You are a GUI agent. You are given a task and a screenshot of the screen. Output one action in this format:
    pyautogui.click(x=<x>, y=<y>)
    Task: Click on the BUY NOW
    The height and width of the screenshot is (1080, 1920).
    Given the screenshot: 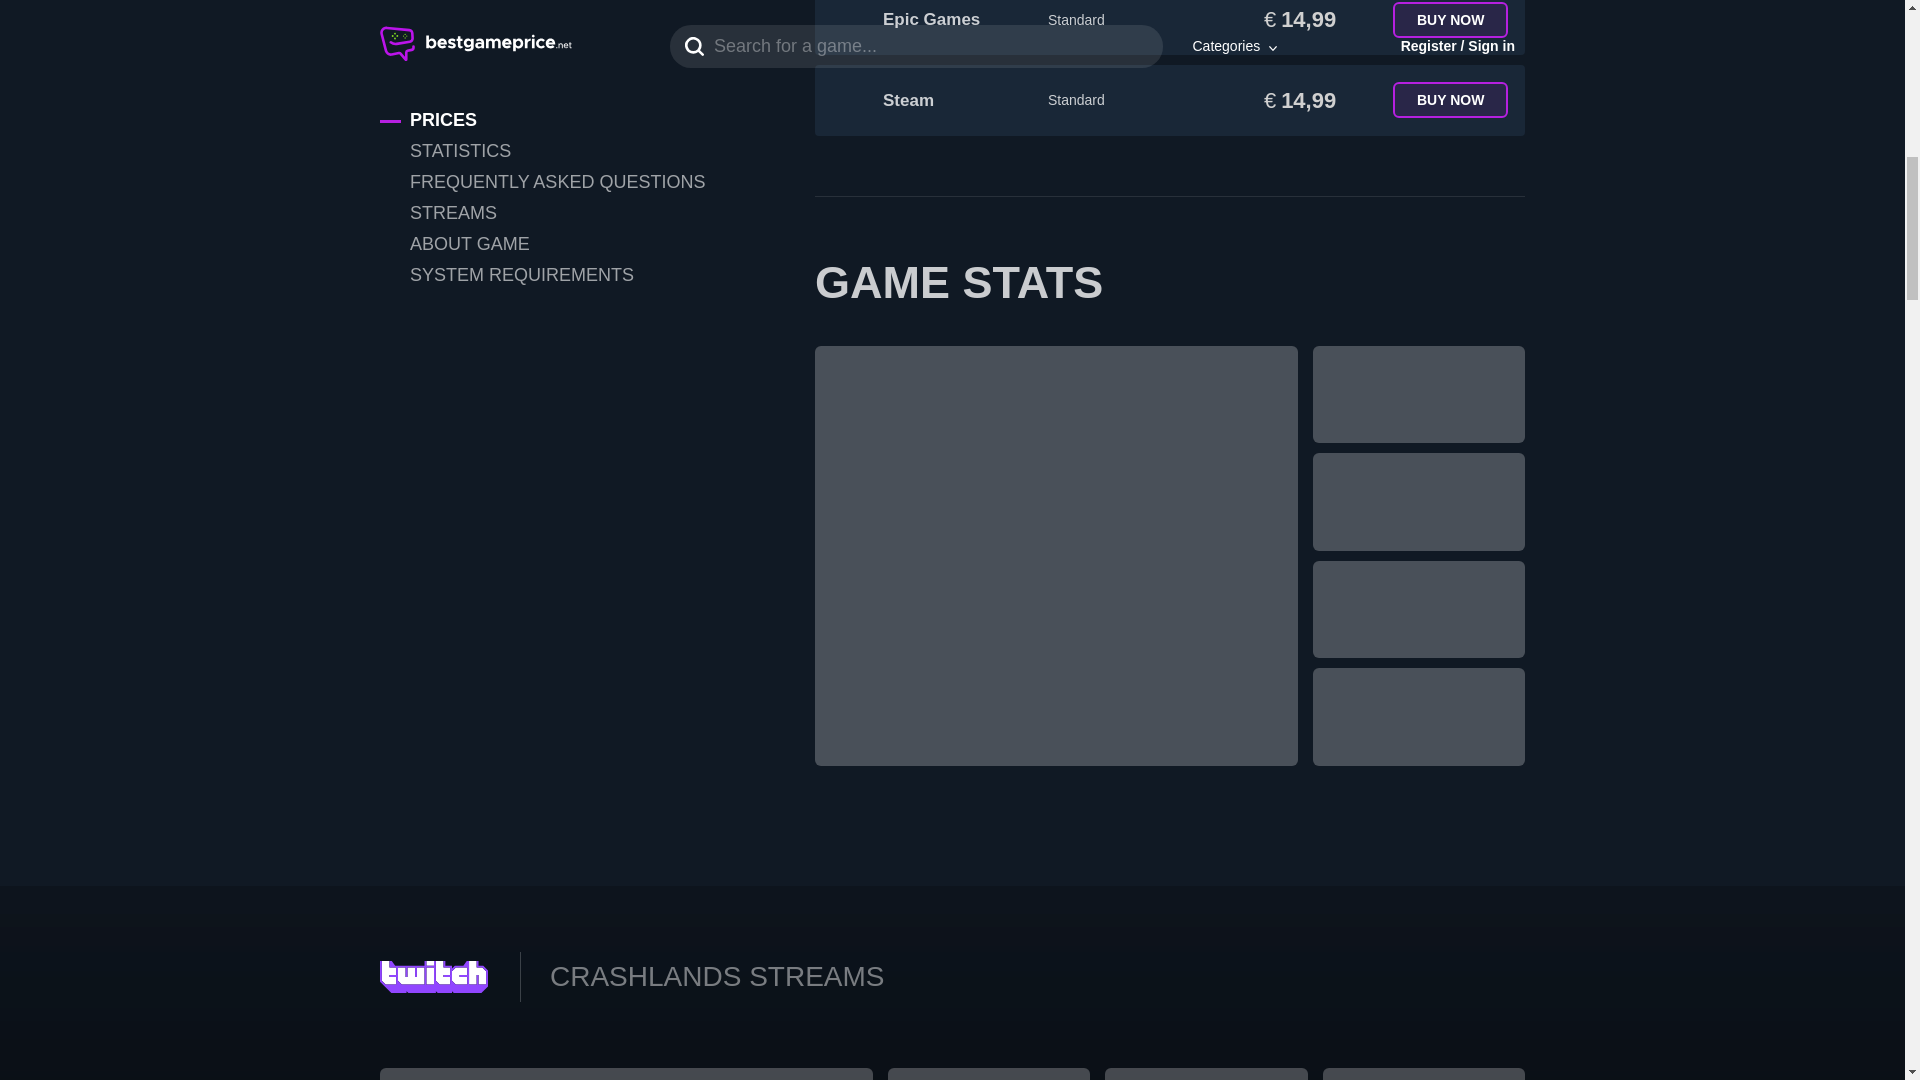 What is the action you would take?
    pyautogui.click(x=1450, y=100)
    